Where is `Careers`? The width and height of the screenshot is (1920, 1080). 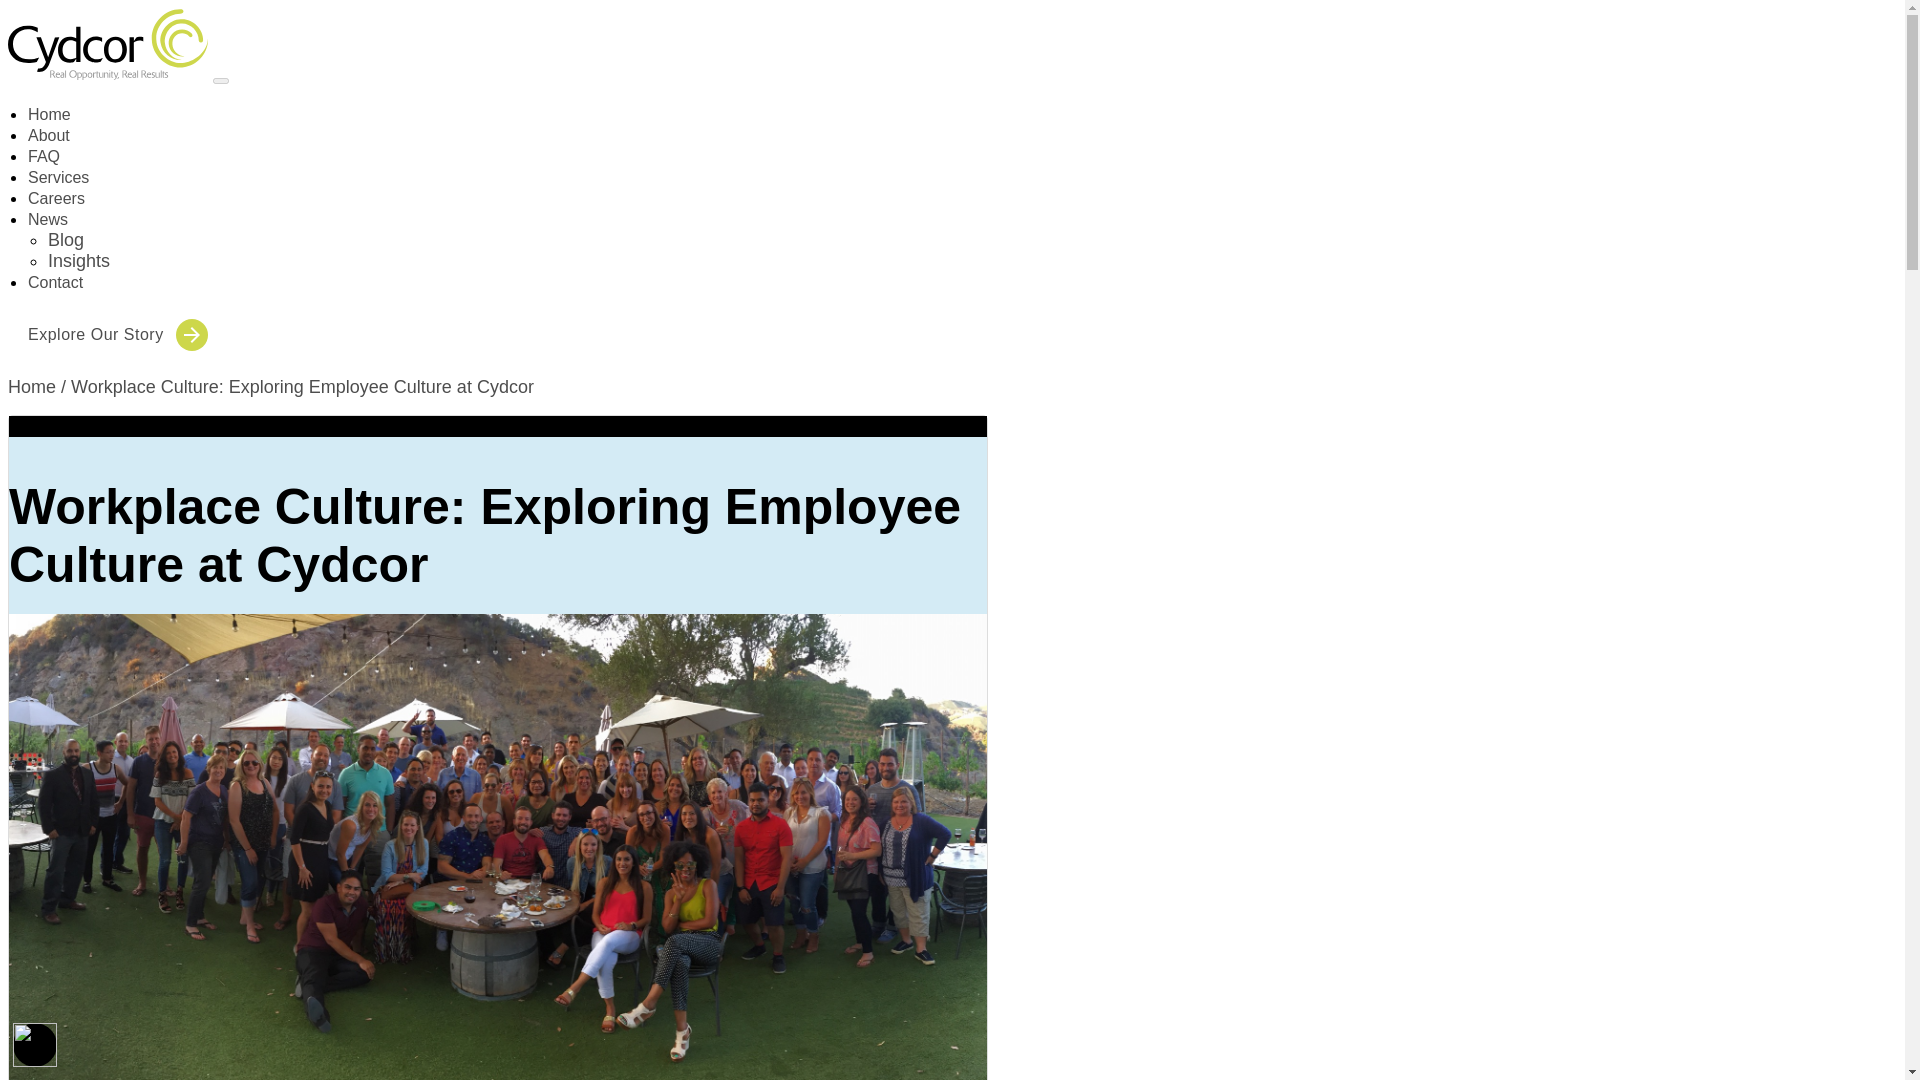
Careers is located at coordinates (56, 198).